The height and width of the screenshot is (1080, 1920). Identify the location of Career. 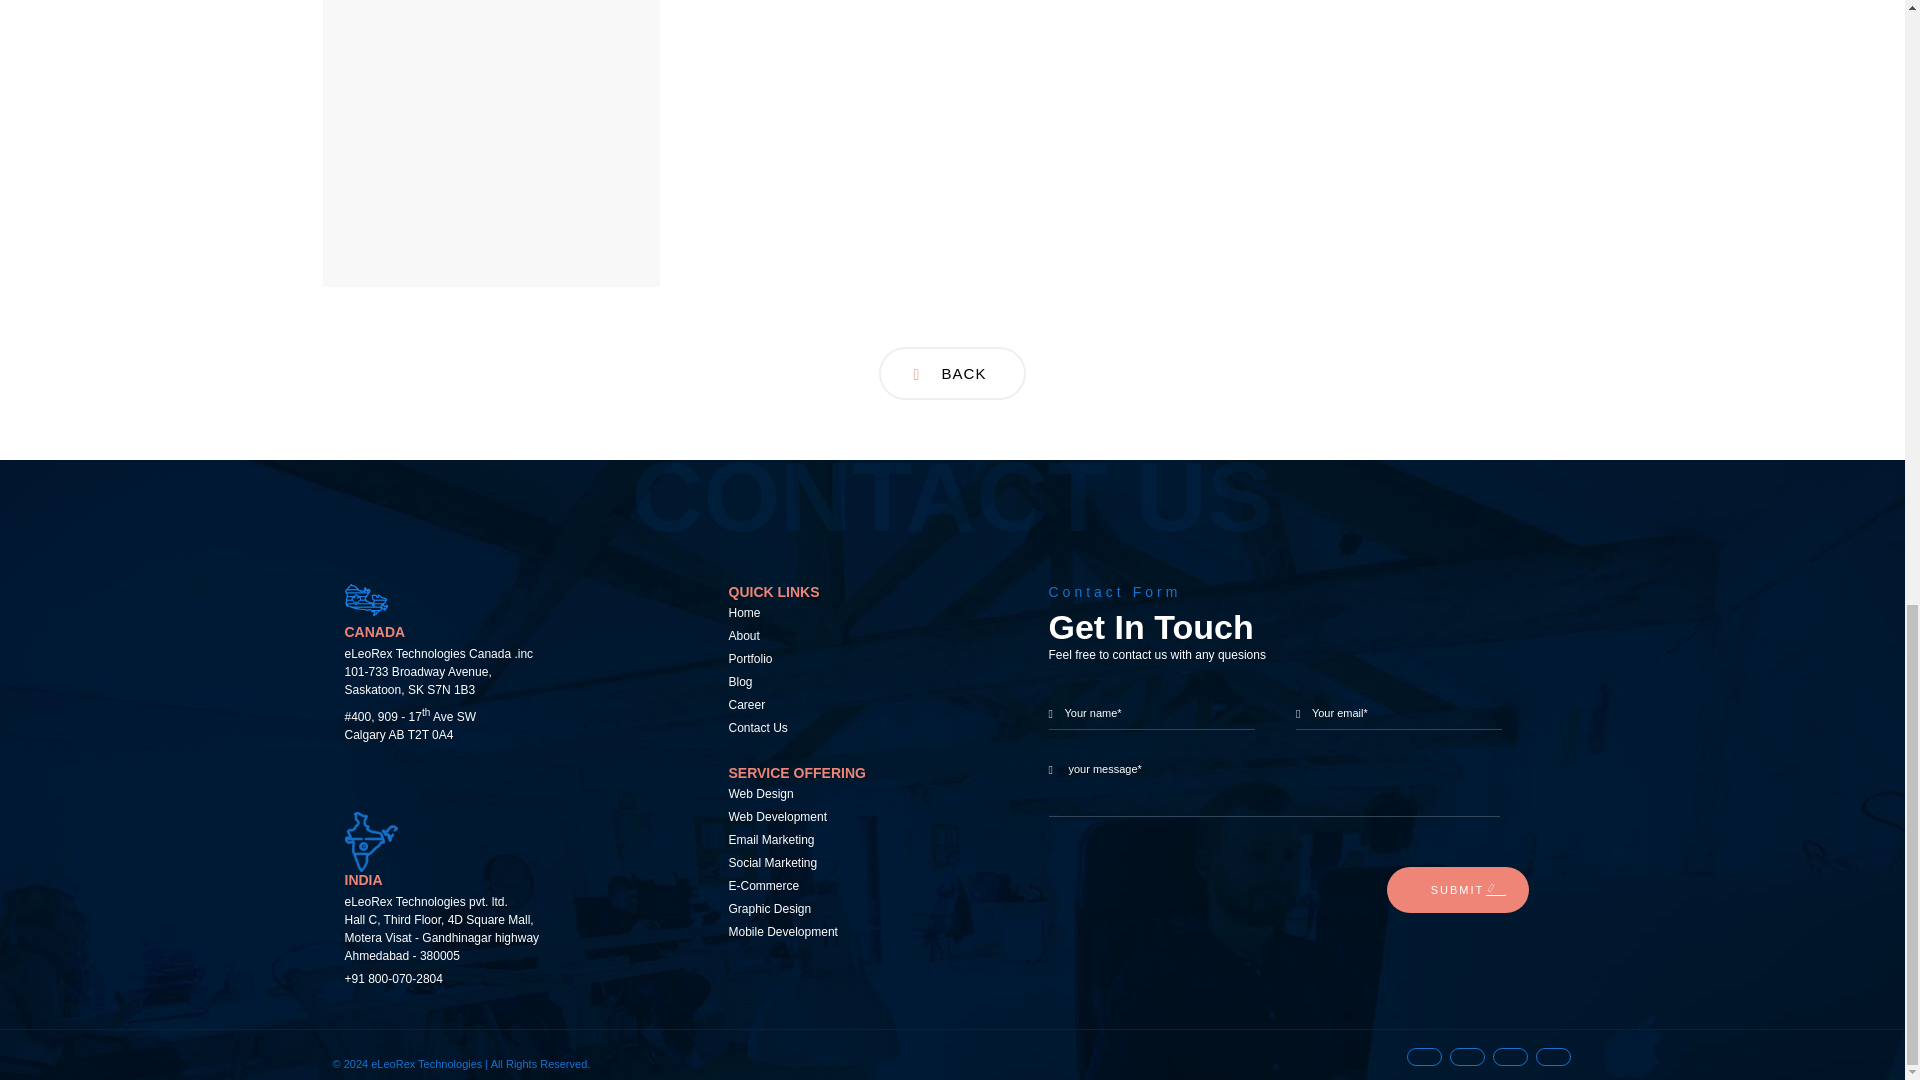
(855, 706).